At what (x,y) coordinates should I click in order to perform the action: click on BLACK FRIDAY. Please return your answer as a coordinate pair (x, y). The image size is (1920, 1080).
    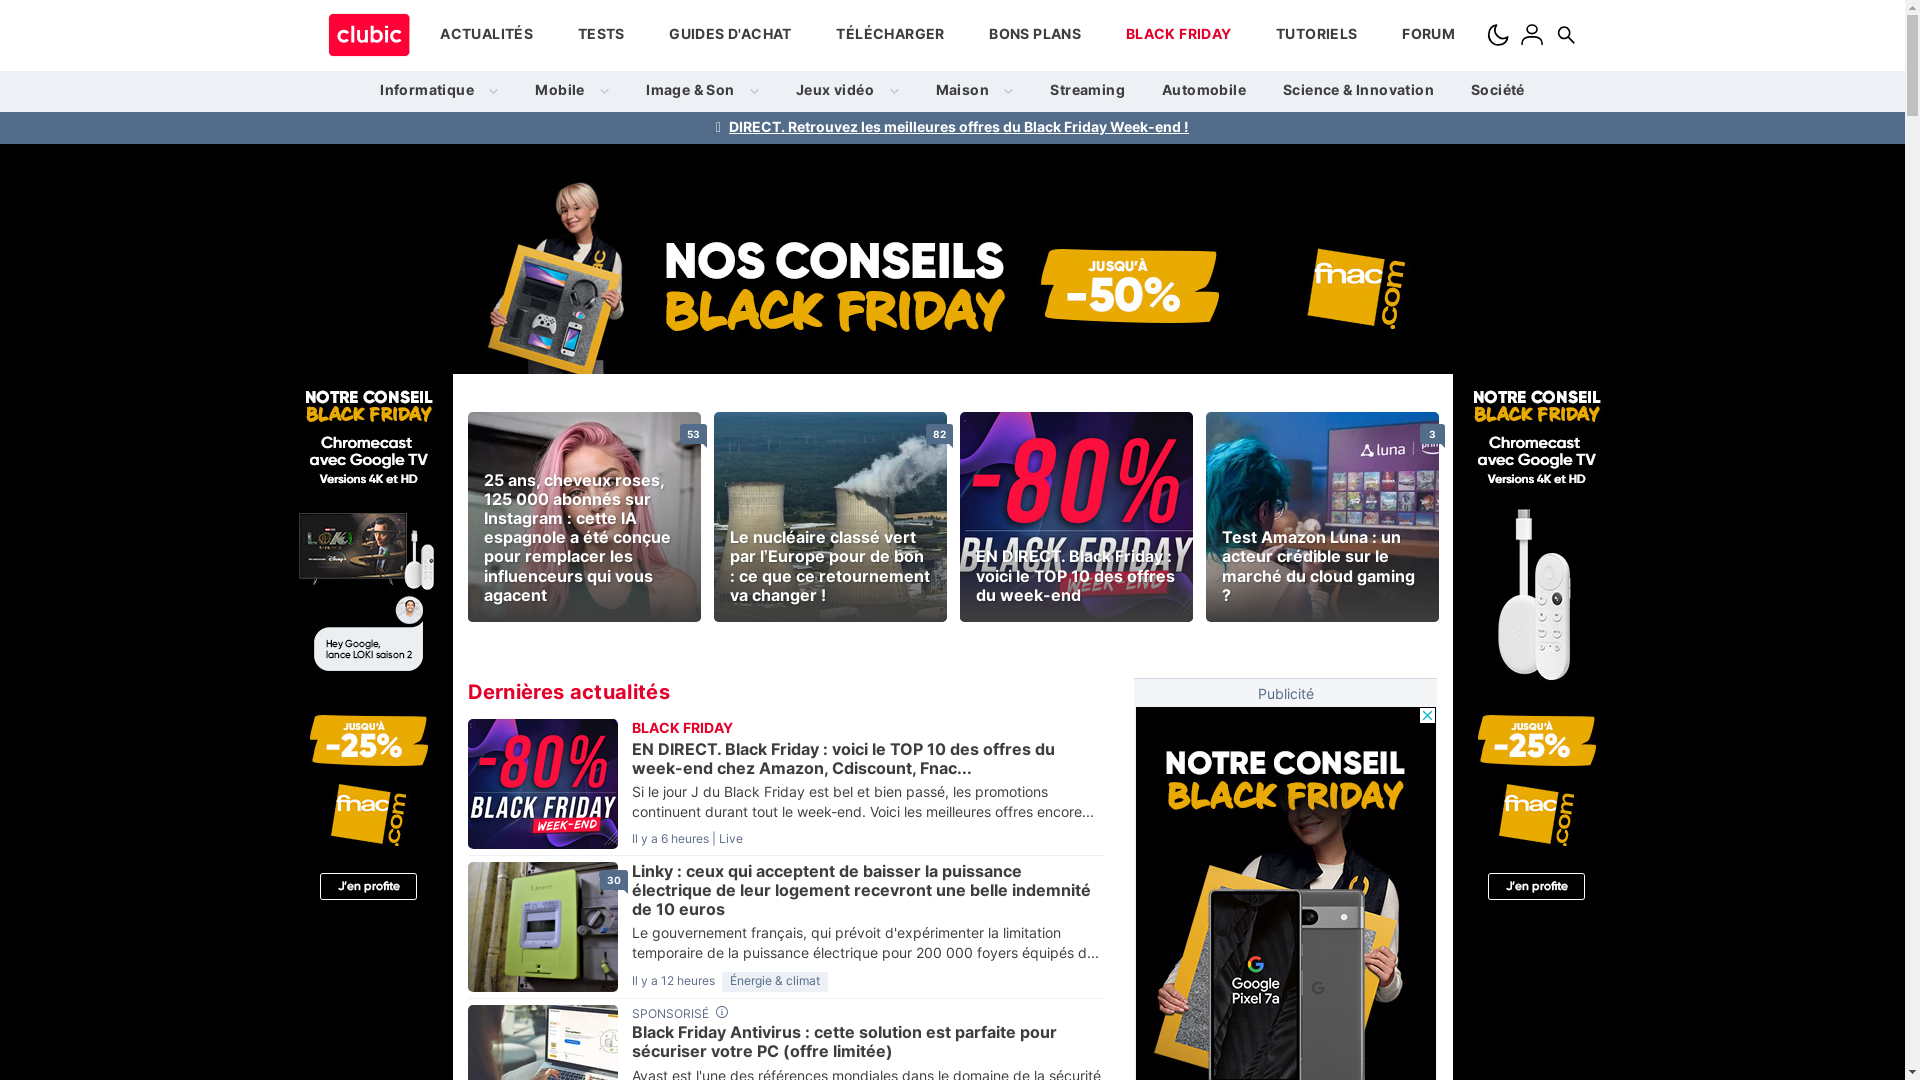
    Looking at the image, I should click on (1179, 35).